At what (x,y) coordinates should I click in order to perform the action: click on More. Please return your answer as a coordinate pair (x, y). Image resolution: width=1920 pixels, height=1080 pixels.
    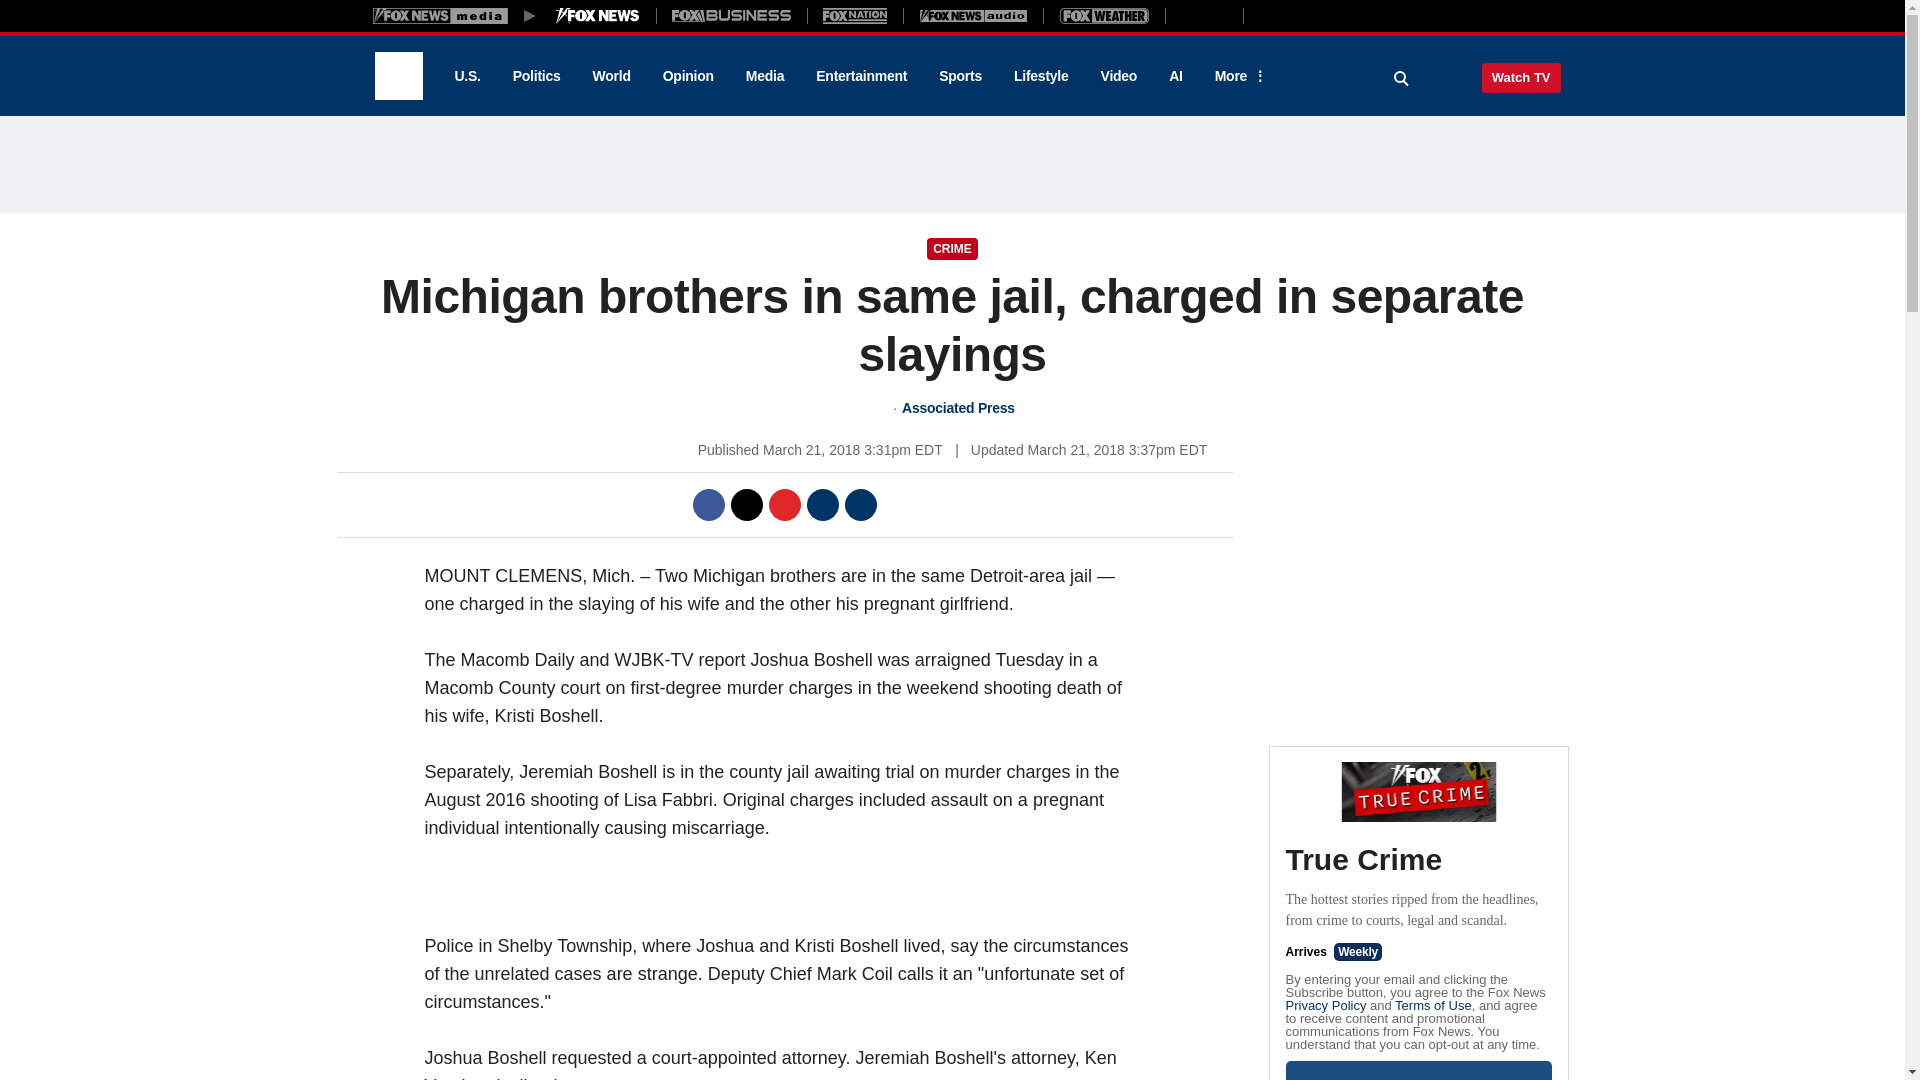
    Looking at the image, I should click on (1237, 76).